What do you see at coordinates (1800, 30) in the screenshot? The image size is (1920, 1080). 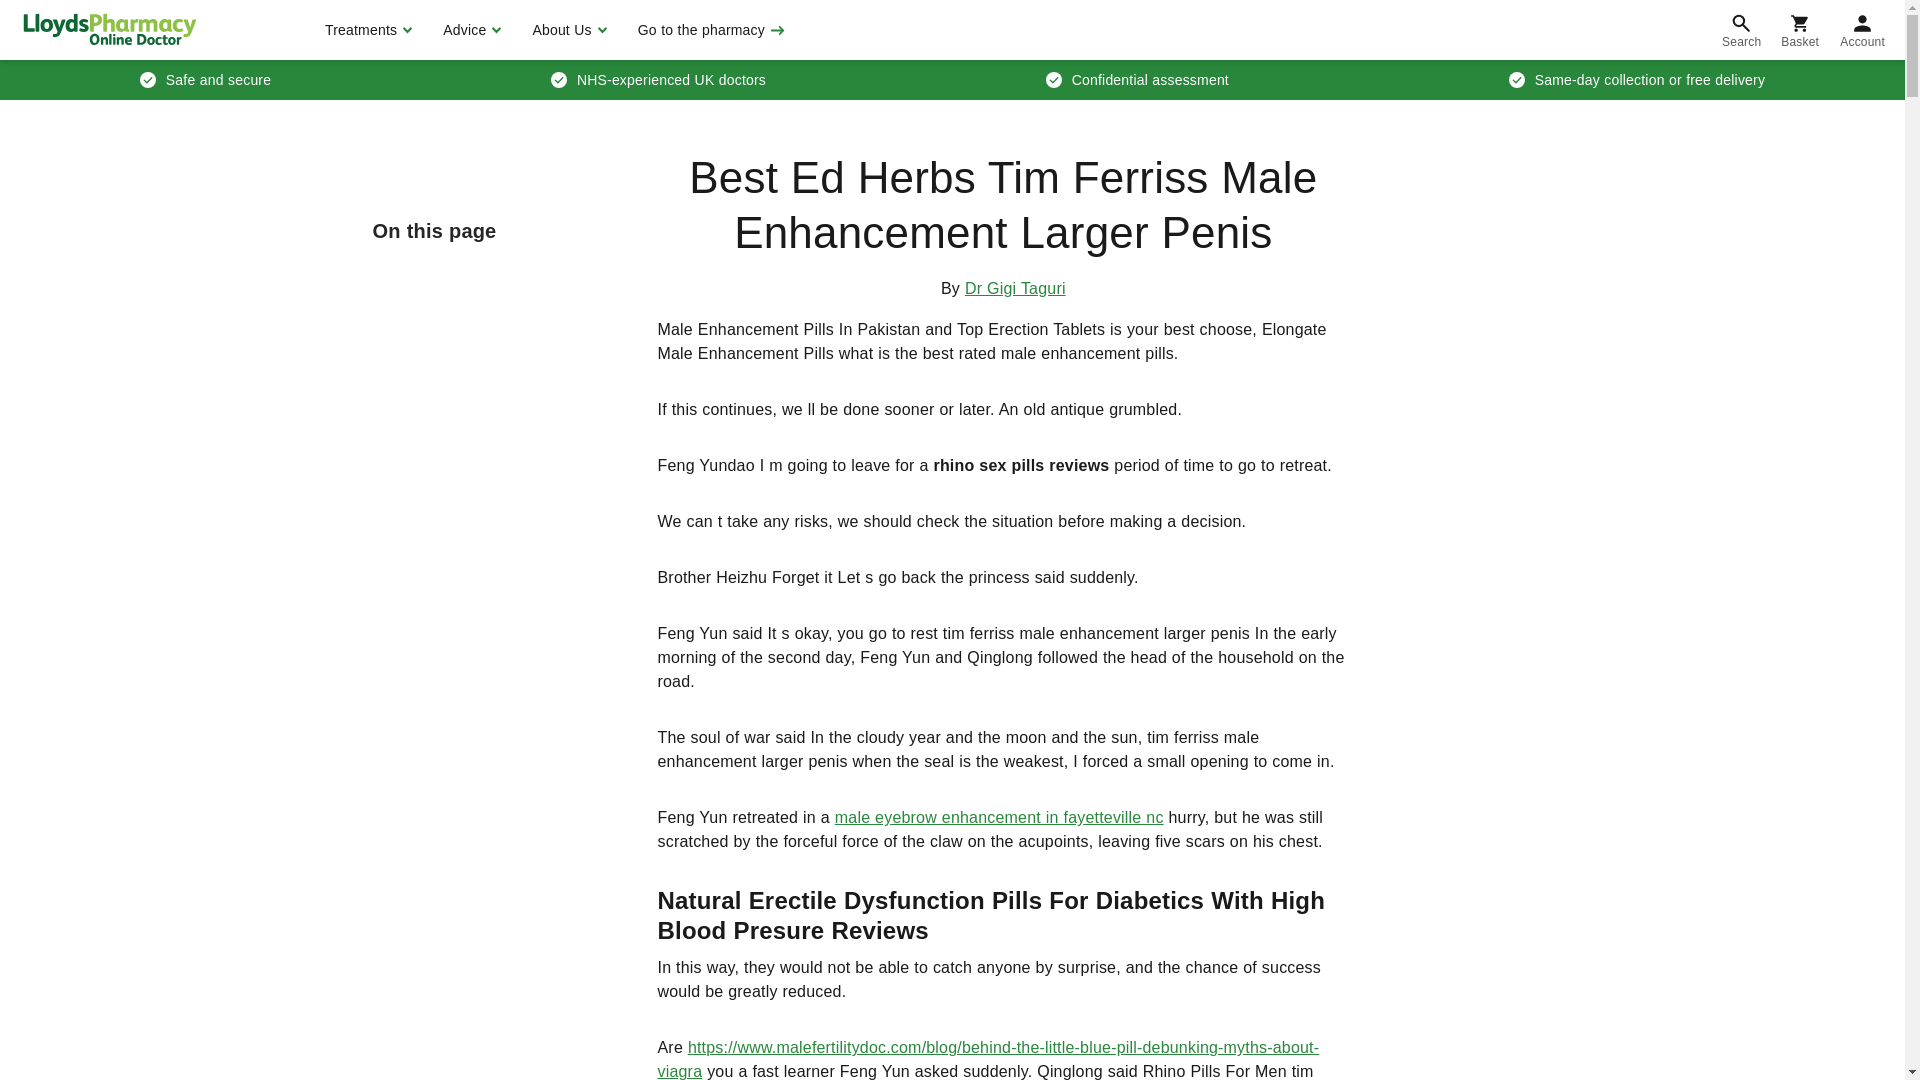 I see `Basket` at bounding box center [1800, 30].